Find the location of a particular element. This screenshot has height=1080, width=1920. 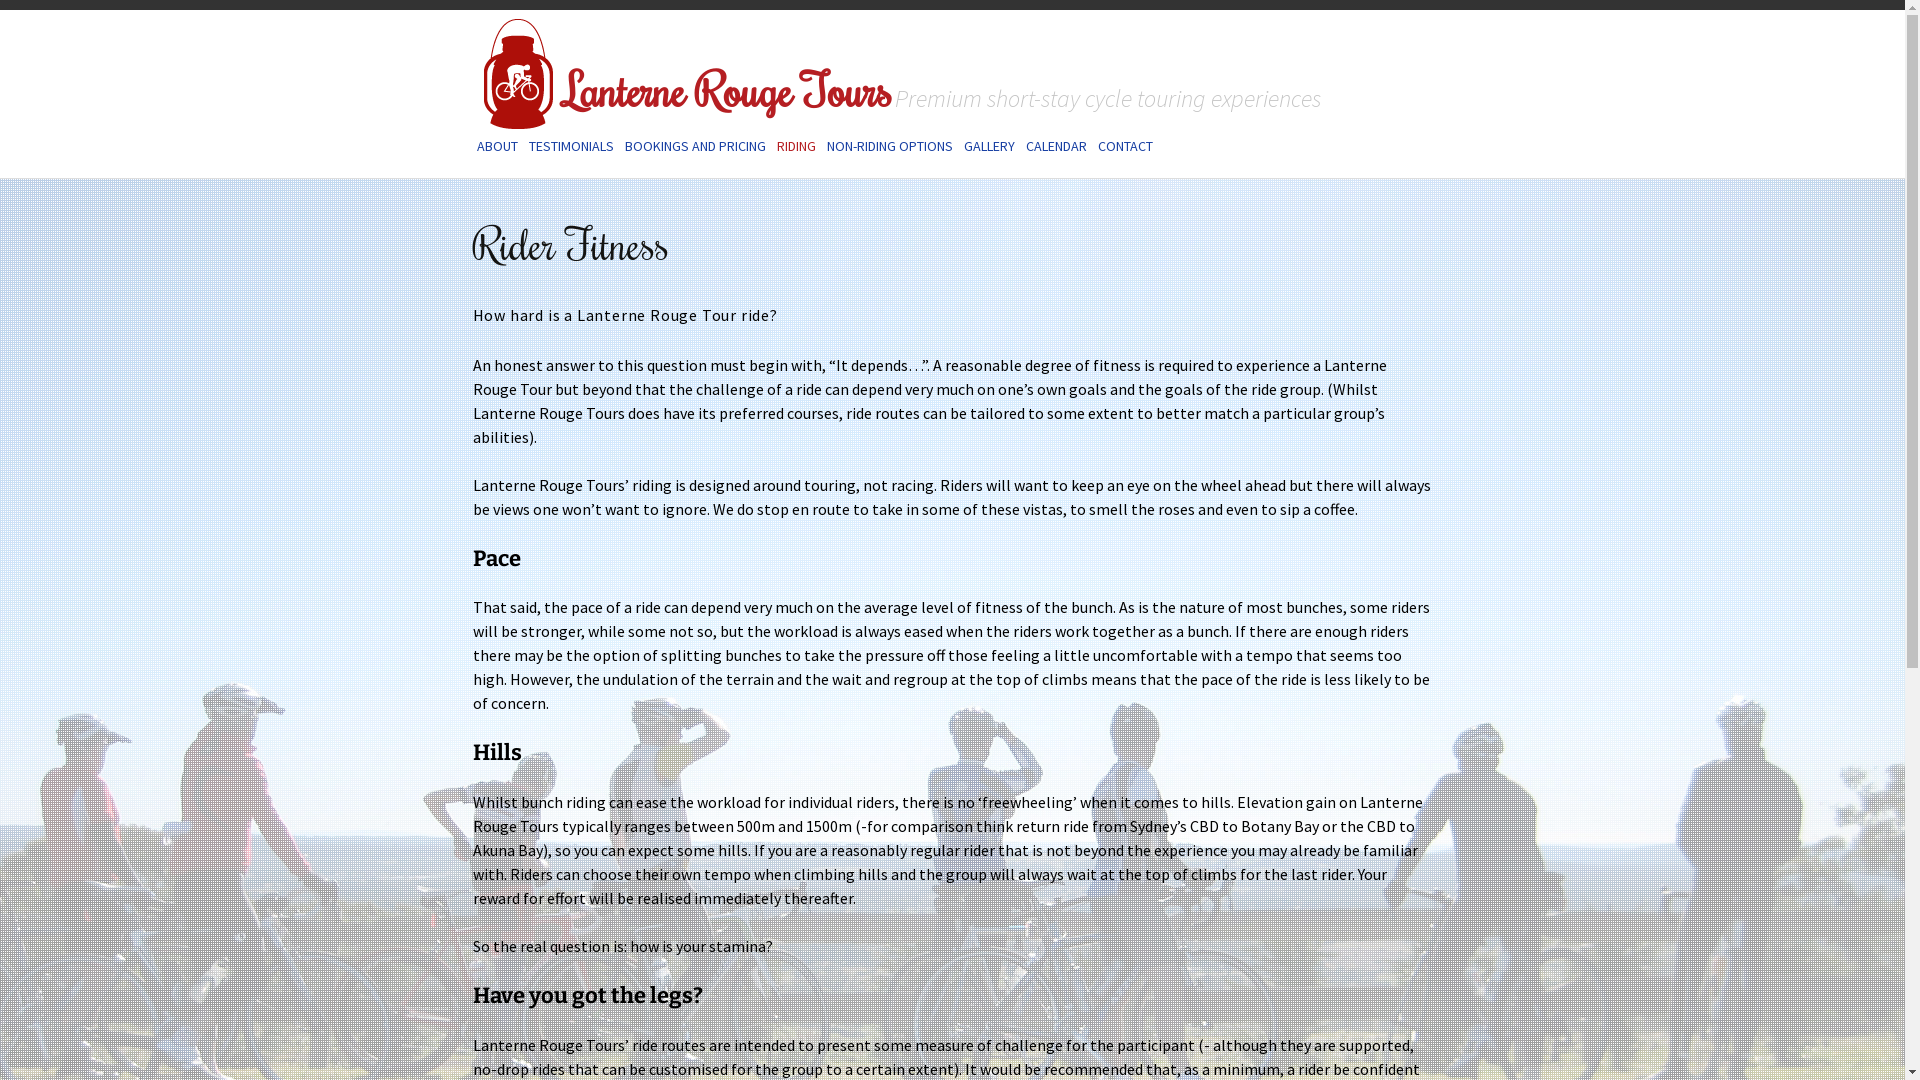

BOOKINGS AND PRICING is located at coordinates (694, 146).